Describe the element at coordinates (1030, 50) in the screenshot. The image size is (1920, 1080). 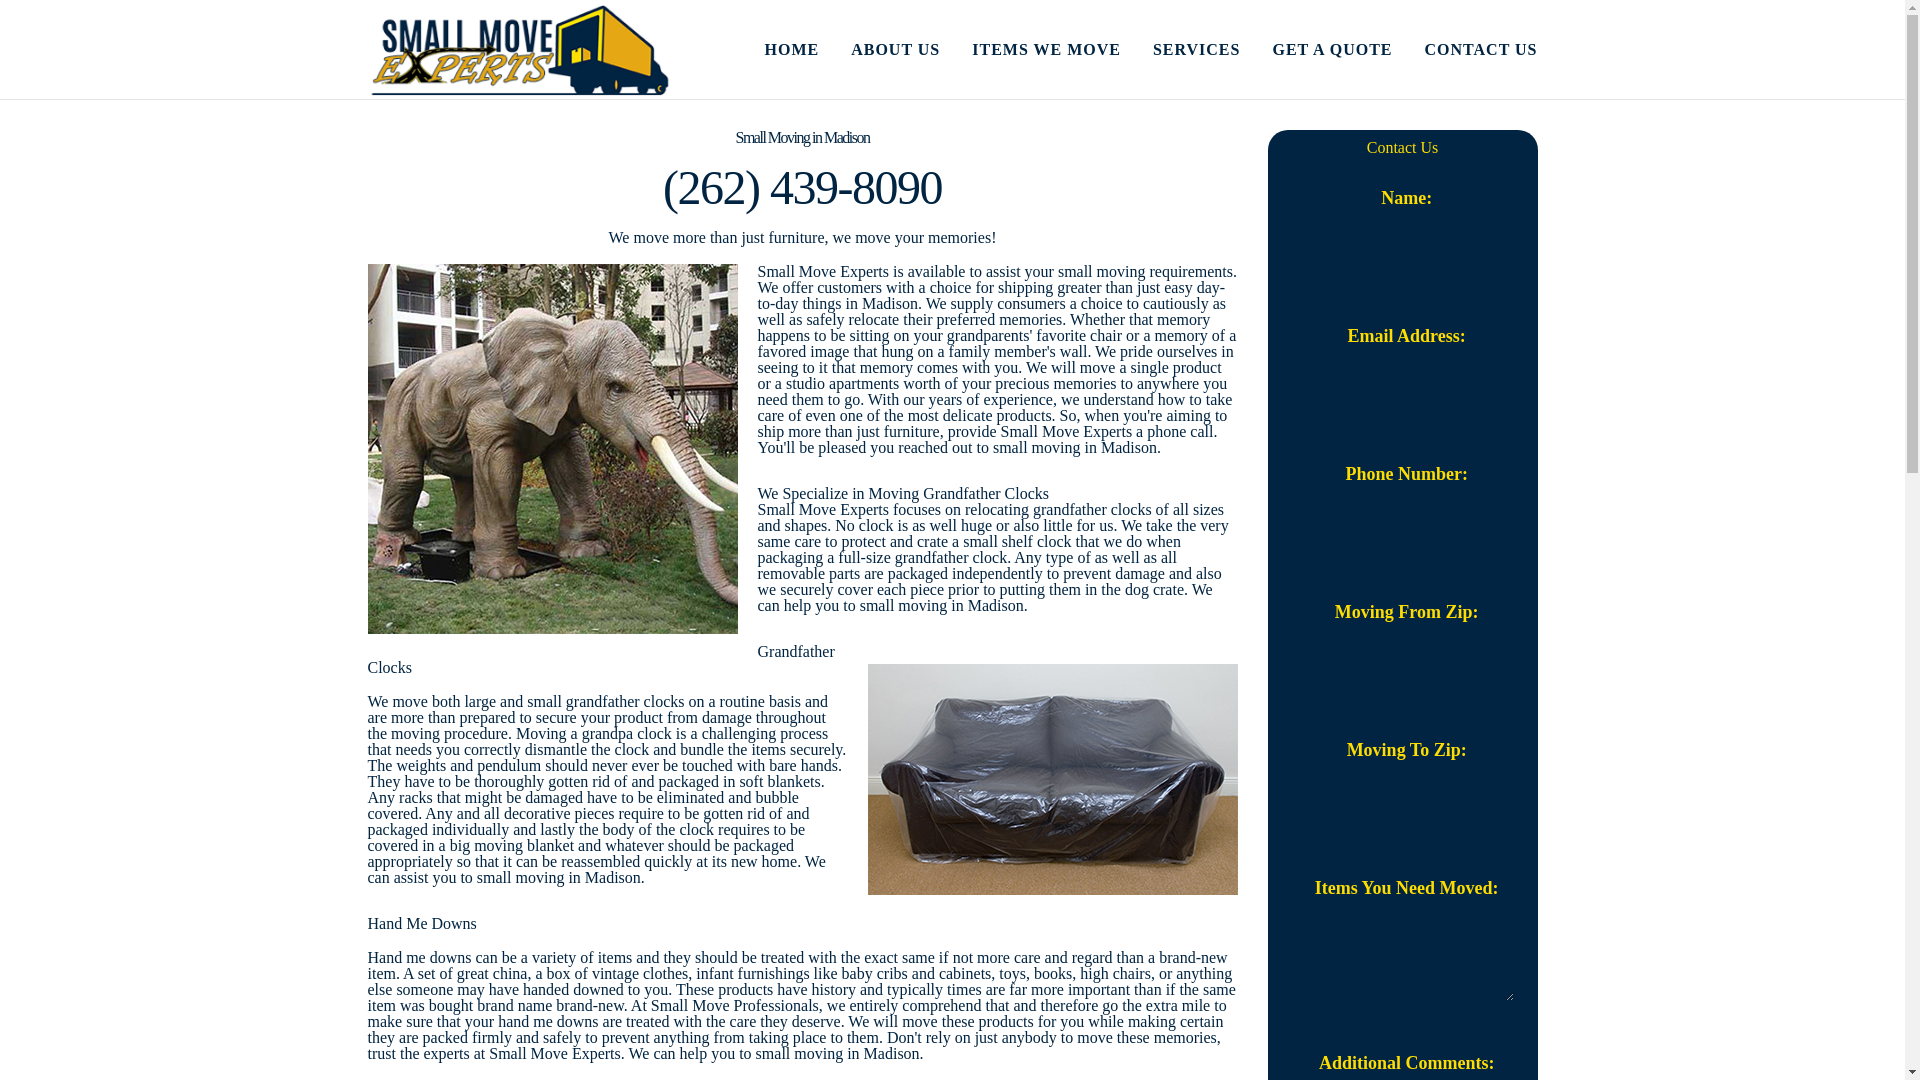
I see `ITEMS WE MOVE` at that location.